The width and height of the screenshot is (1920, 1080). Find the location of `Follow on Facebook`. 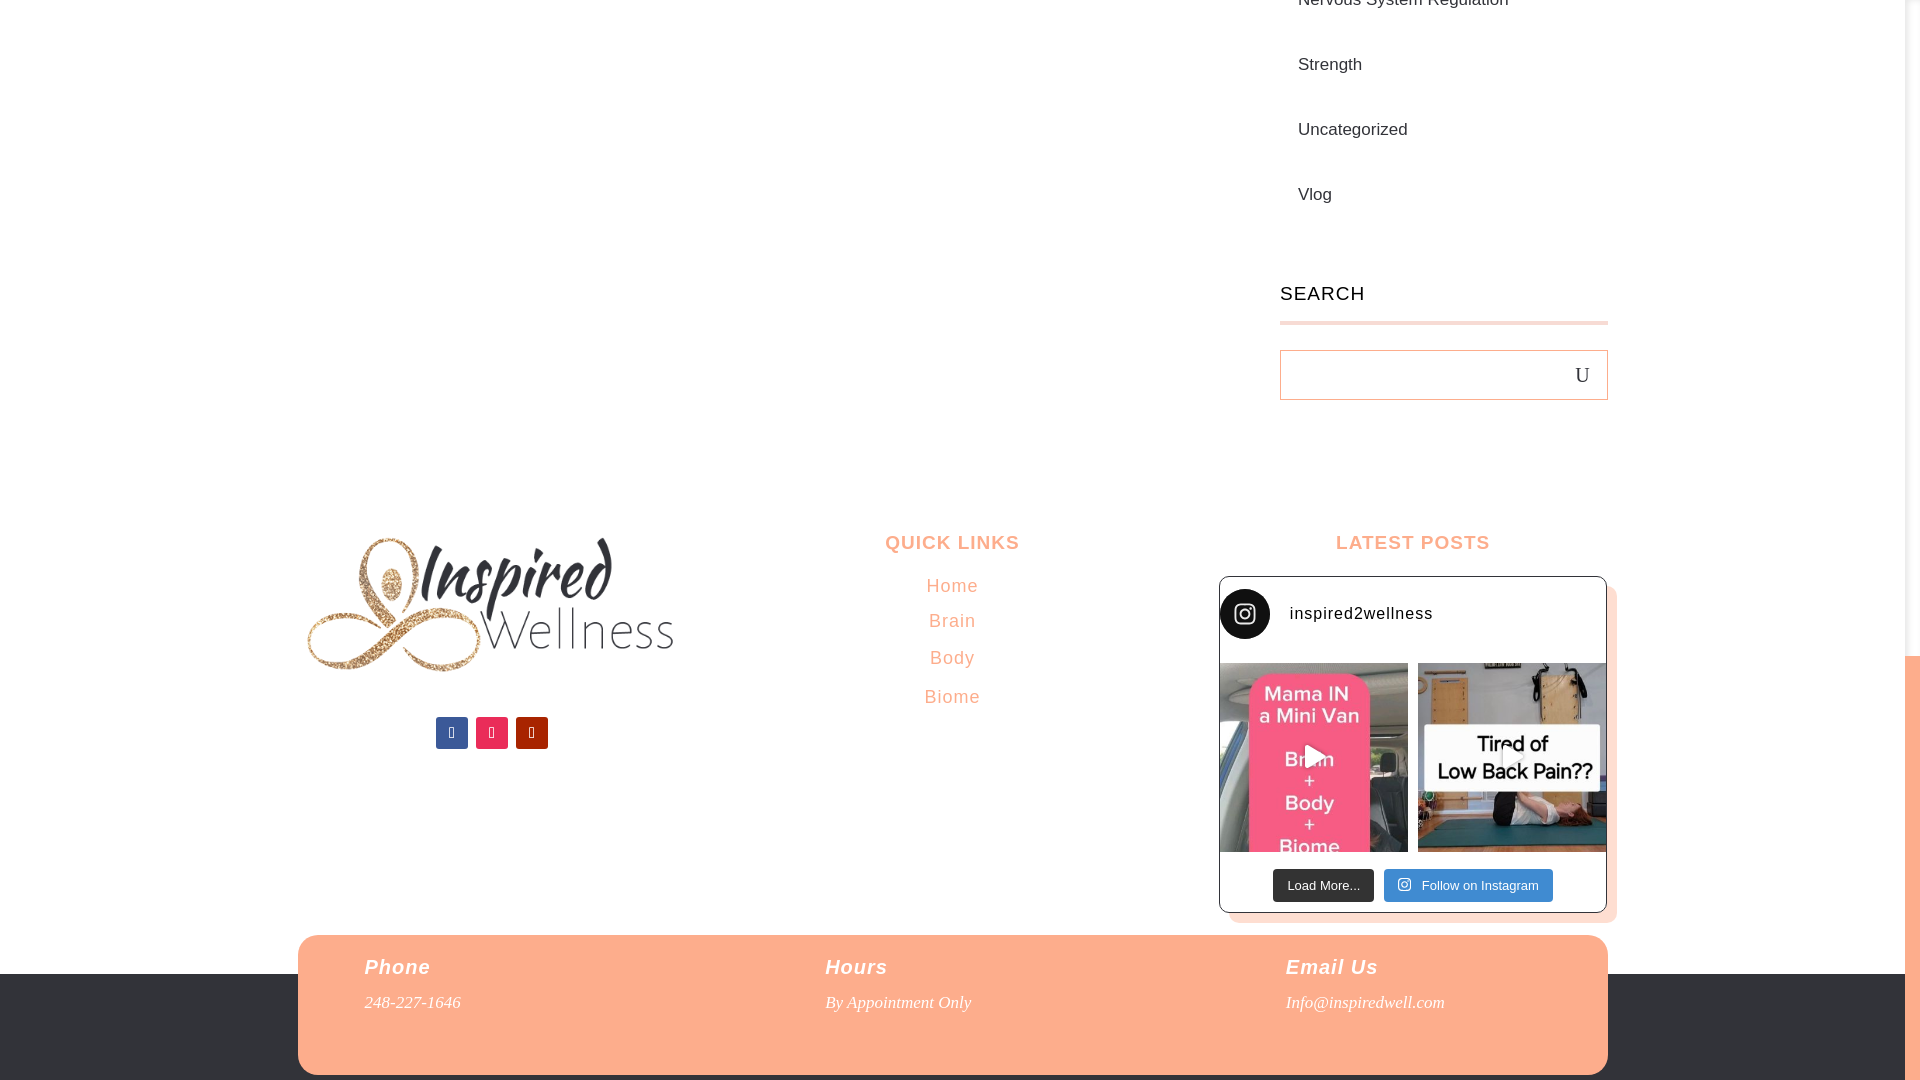

Follow on Facebook is located at coordinates (452, 733).